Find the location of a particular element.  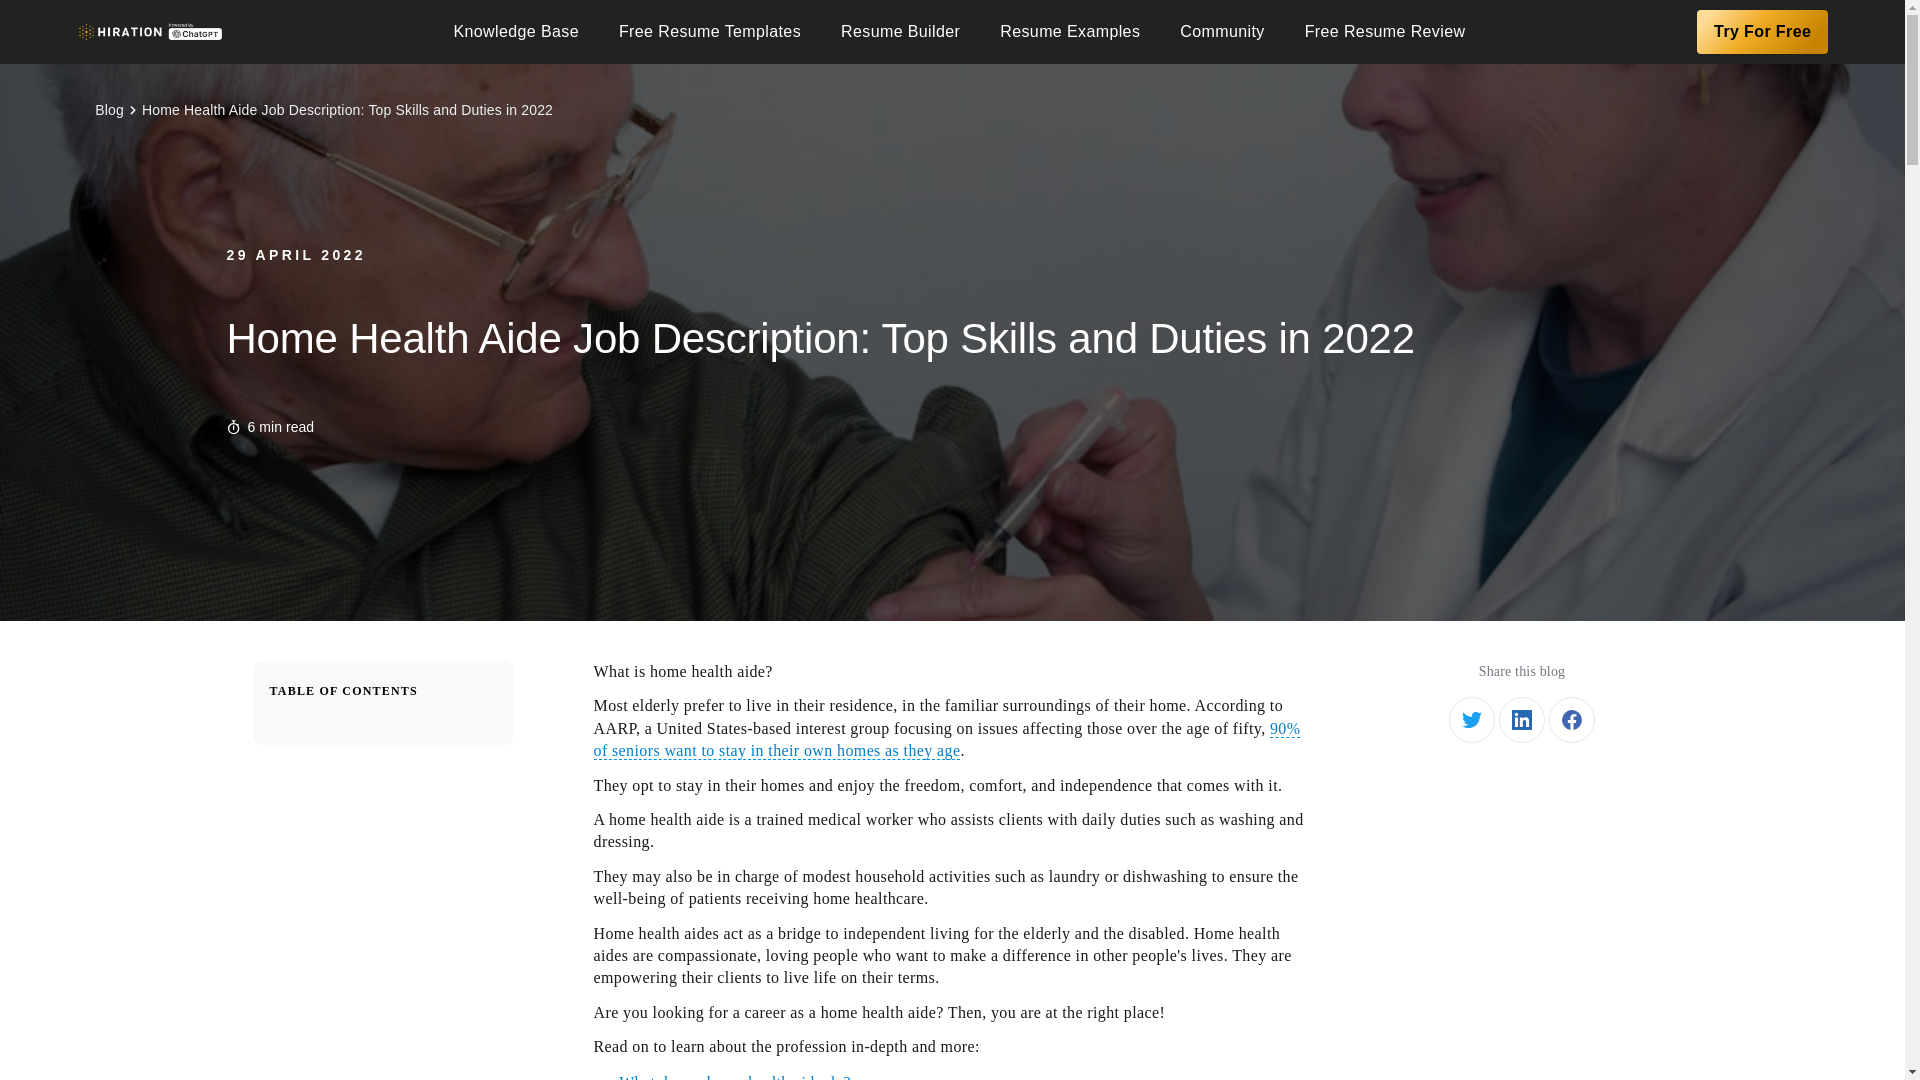

Free Resume Review is located at coordinates (1385, 31).